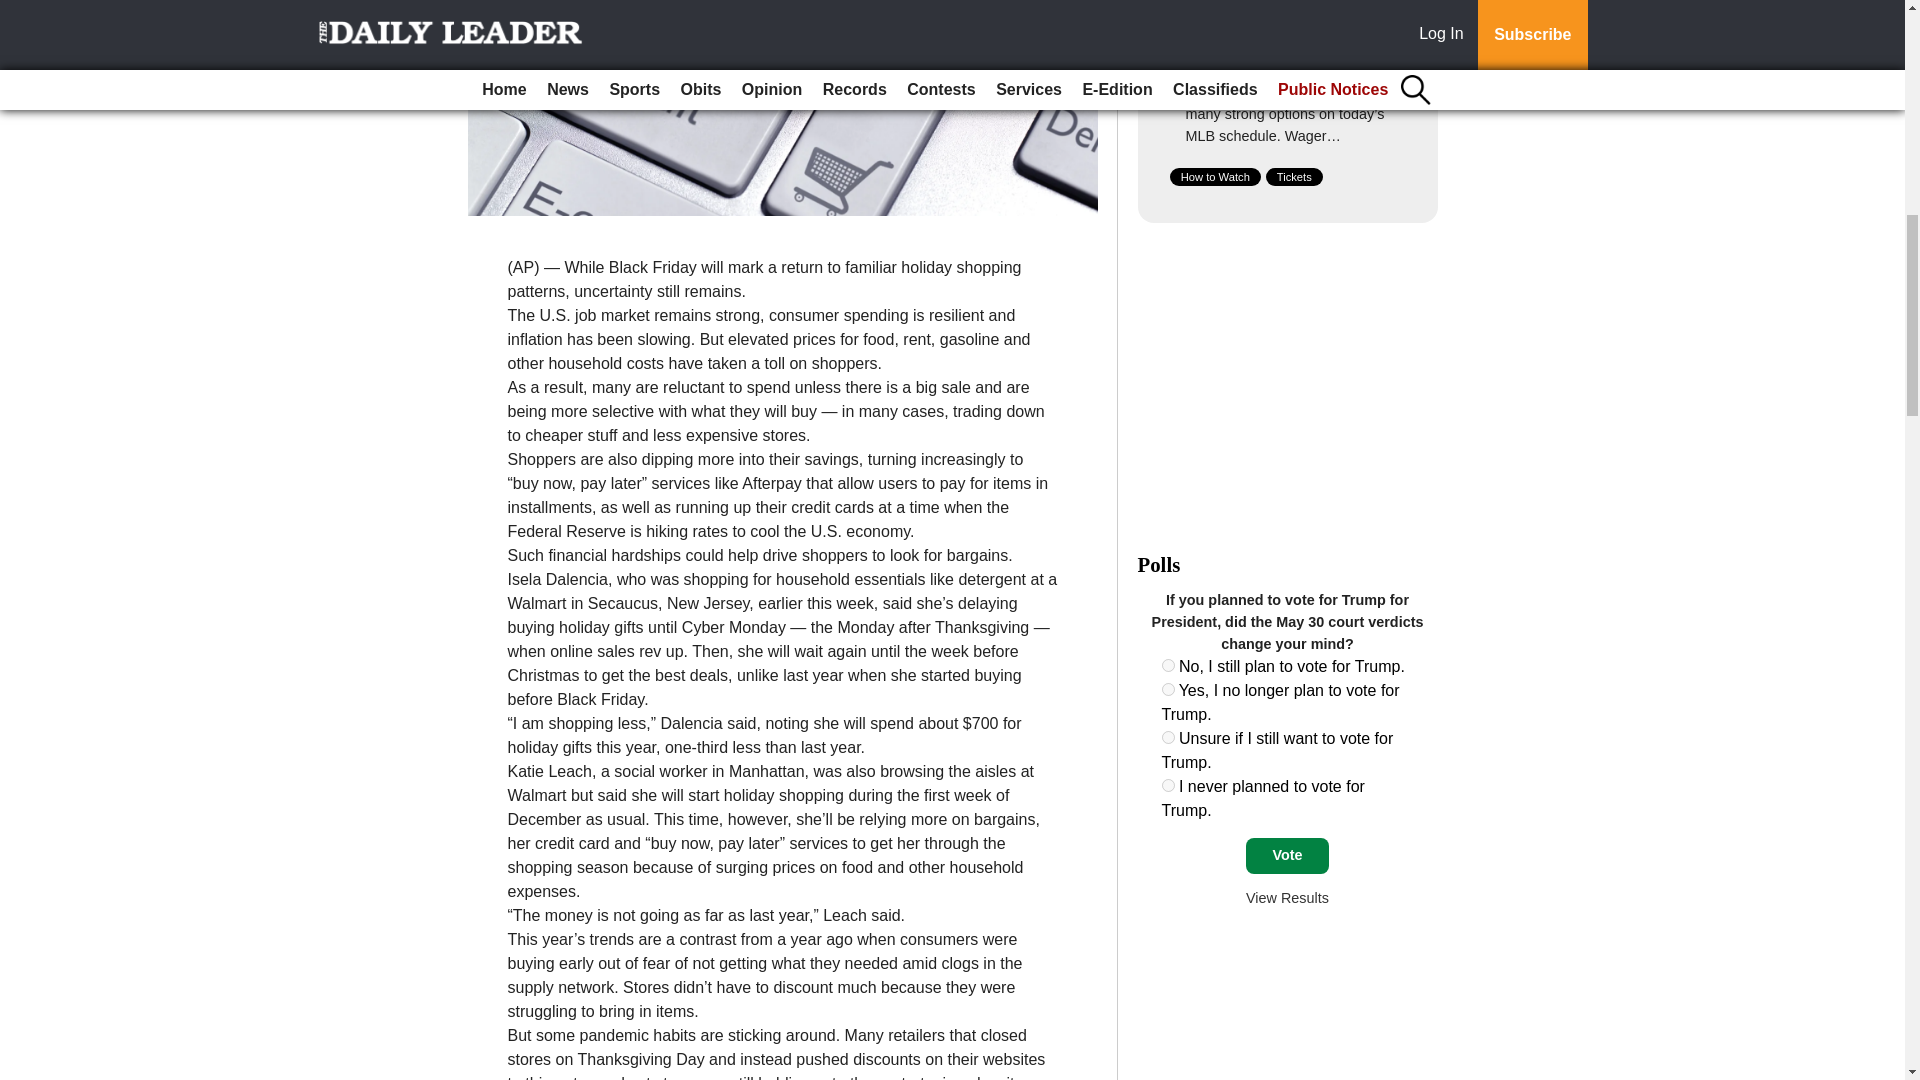 The image size is (1920, 1080). What do you see at coordinates (1168, 688) in the screenshot?
I see `847` at bounding box center [1168, 688].